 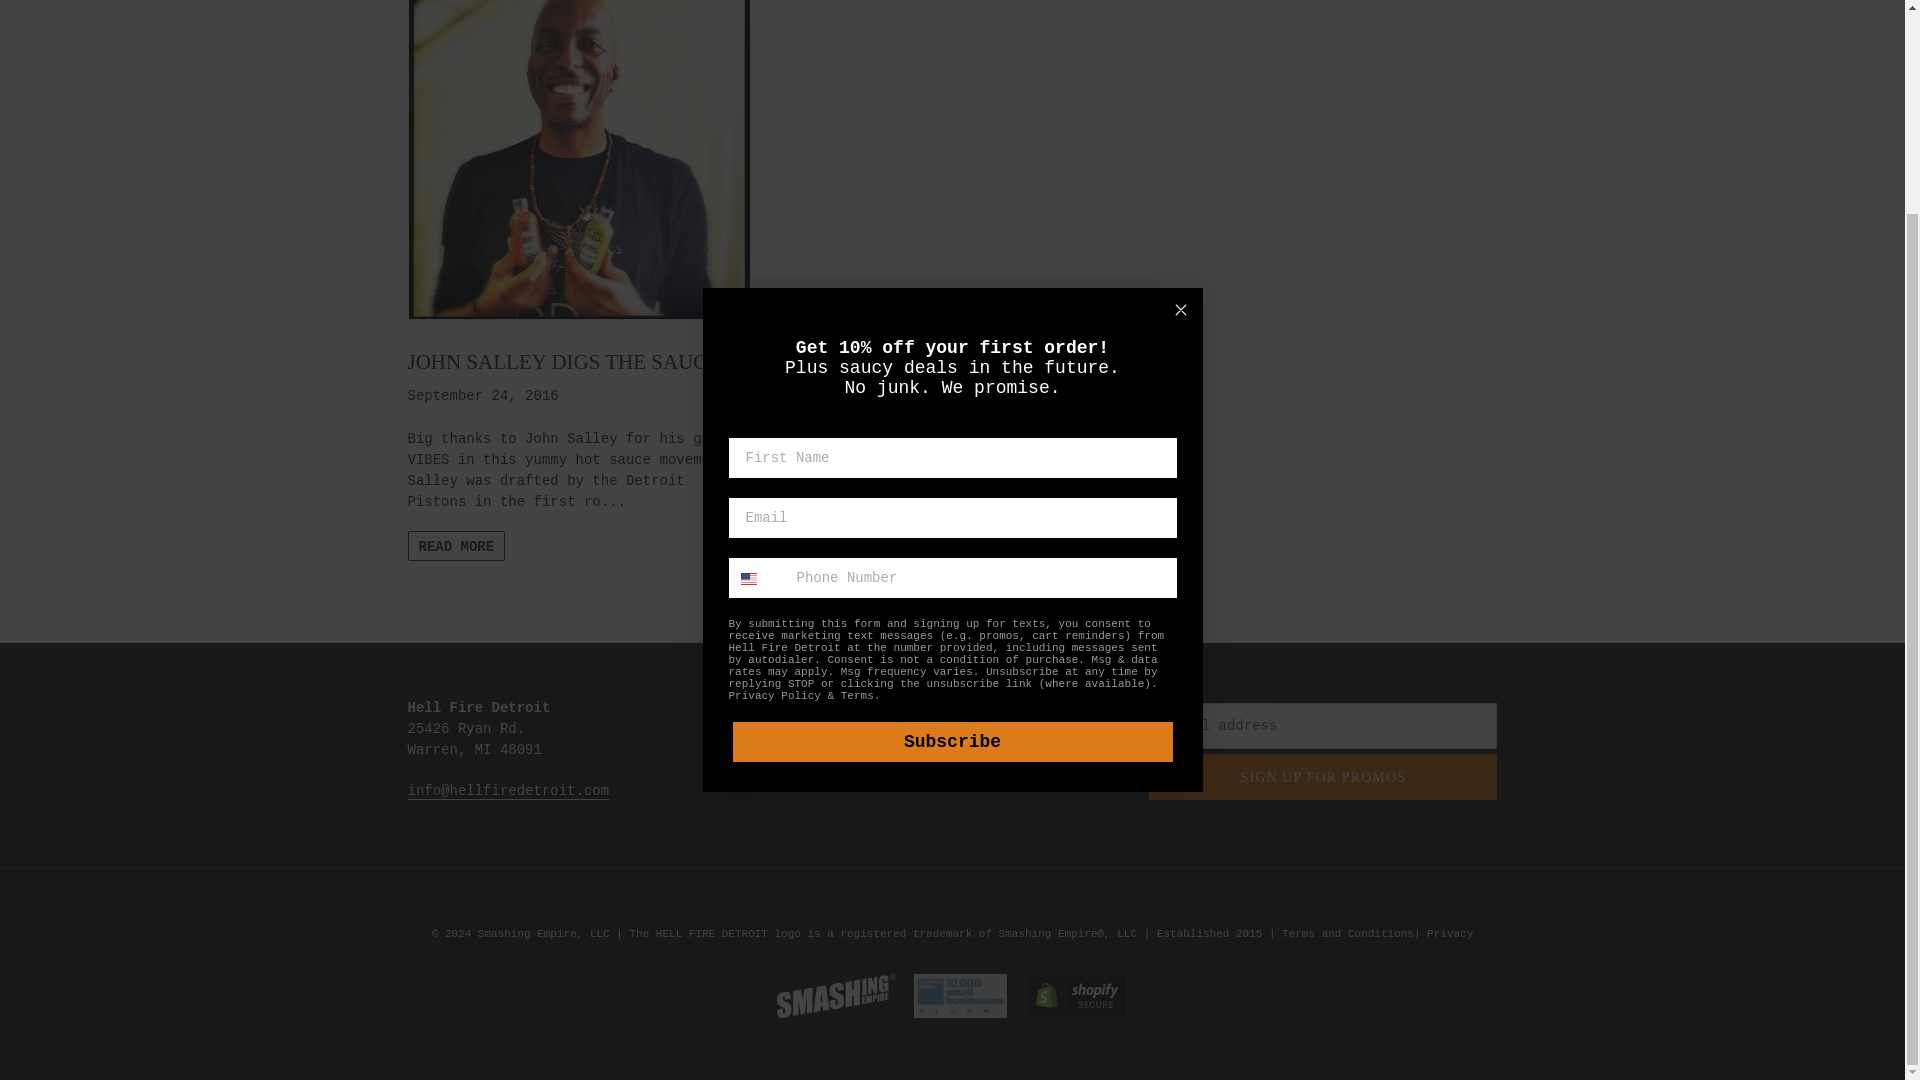 I want to click on JOHN SALLEY DIGS THE SAUCE!, so click(x=578, y=187).